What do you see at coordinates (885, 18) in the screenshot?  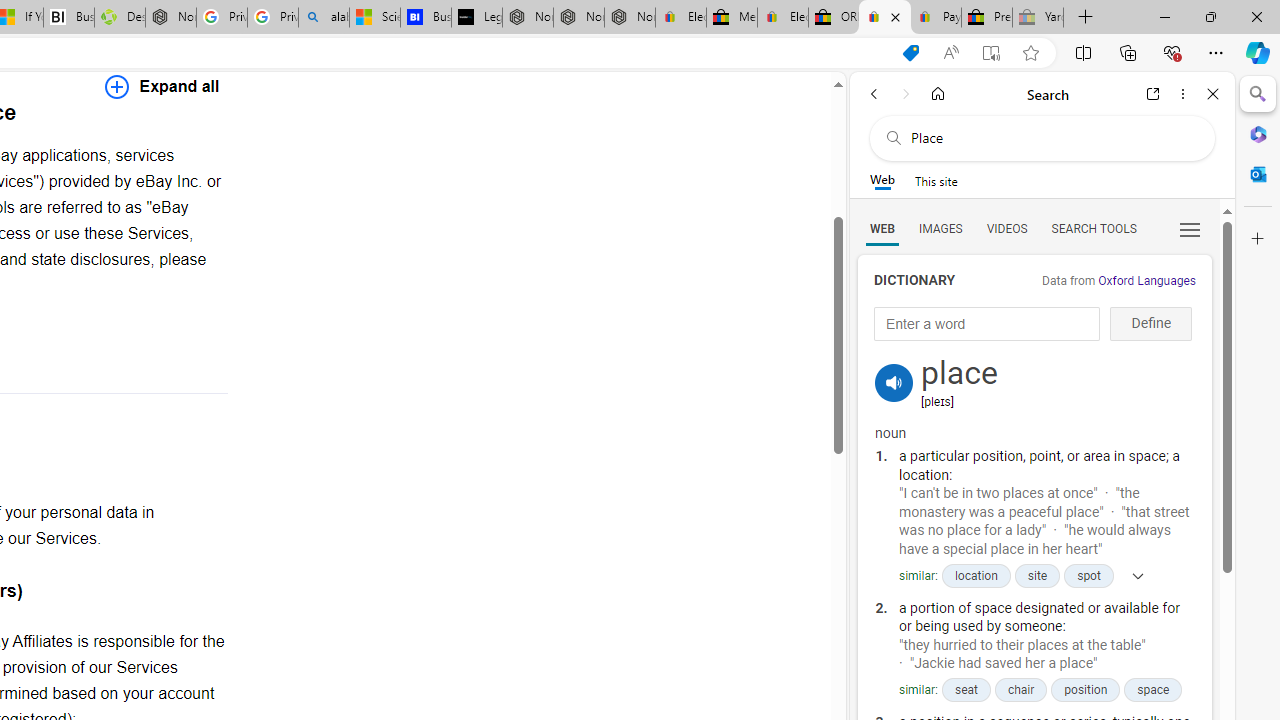 I see `User Privacy Notice | eBay` at bounding box center [885, 18].